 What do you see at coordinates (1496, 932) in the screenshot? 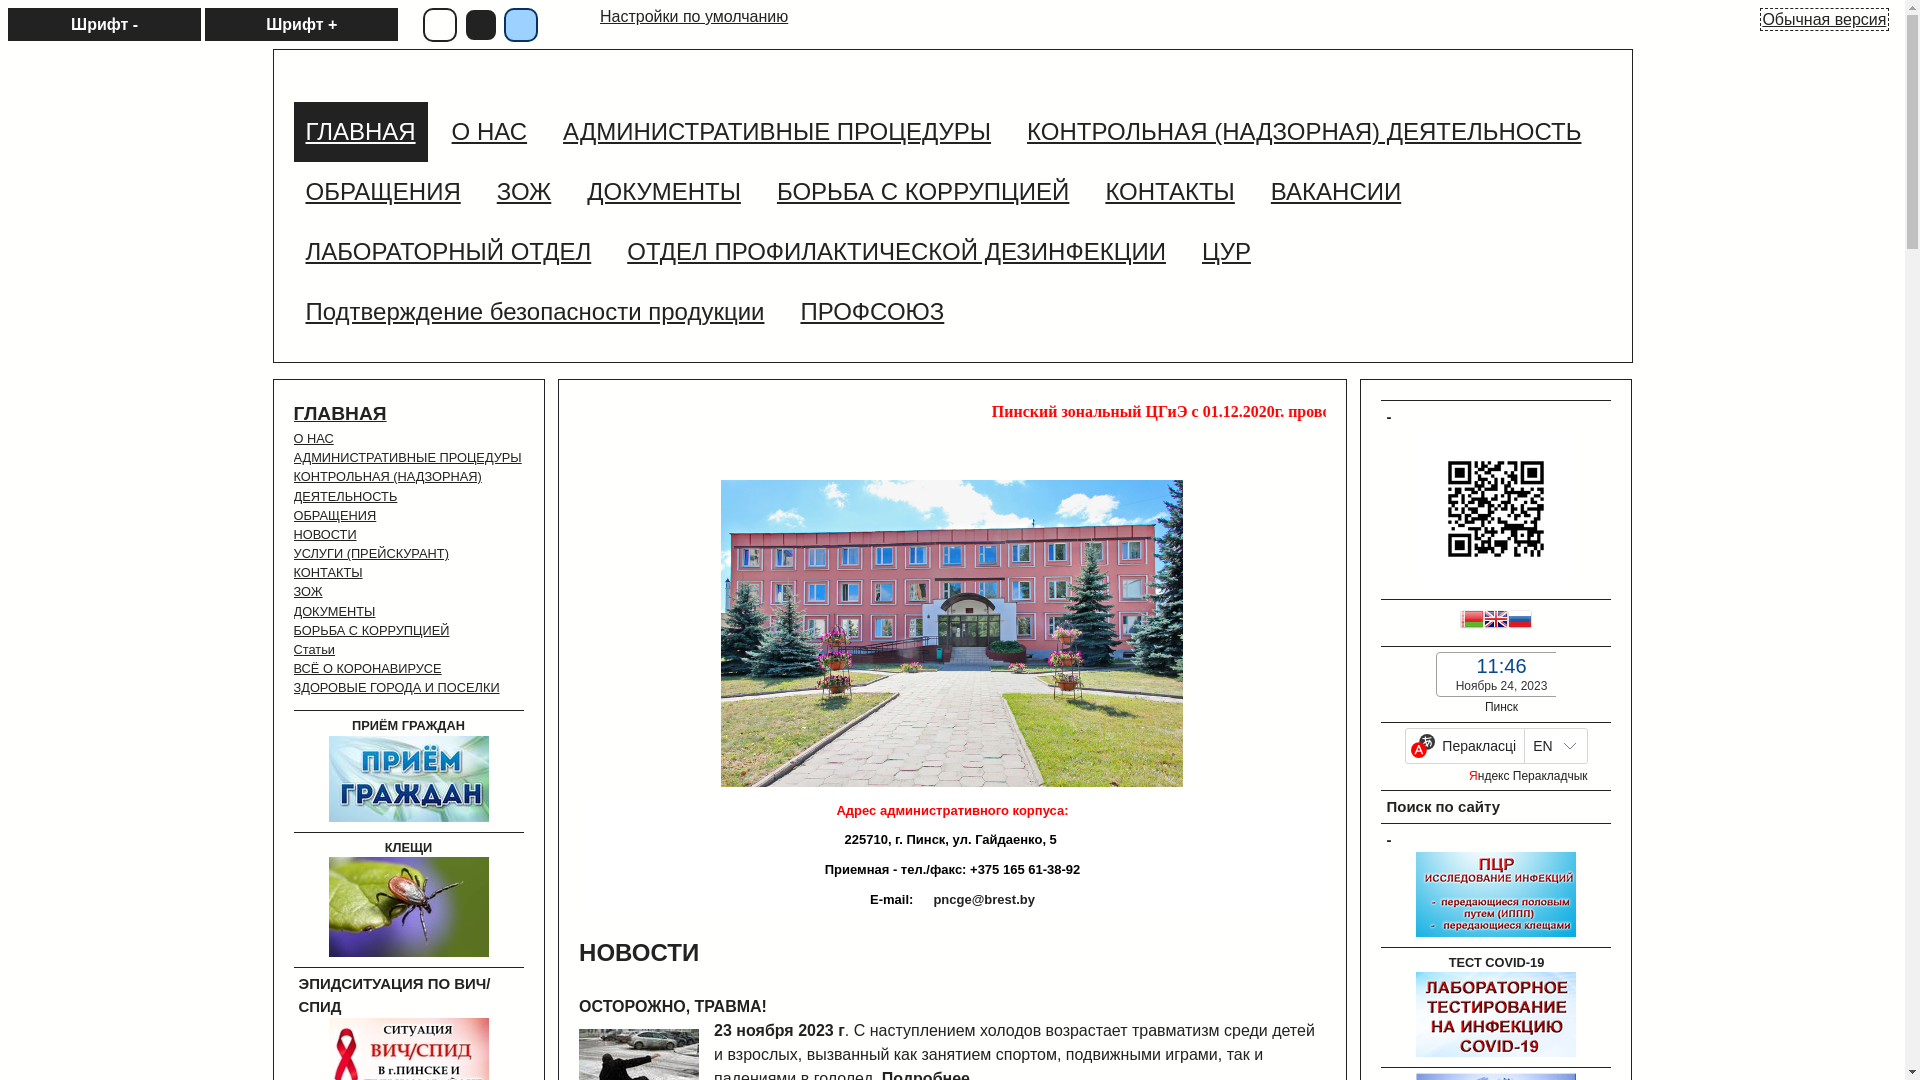
I see `-` at bounding box center [1496, 932].